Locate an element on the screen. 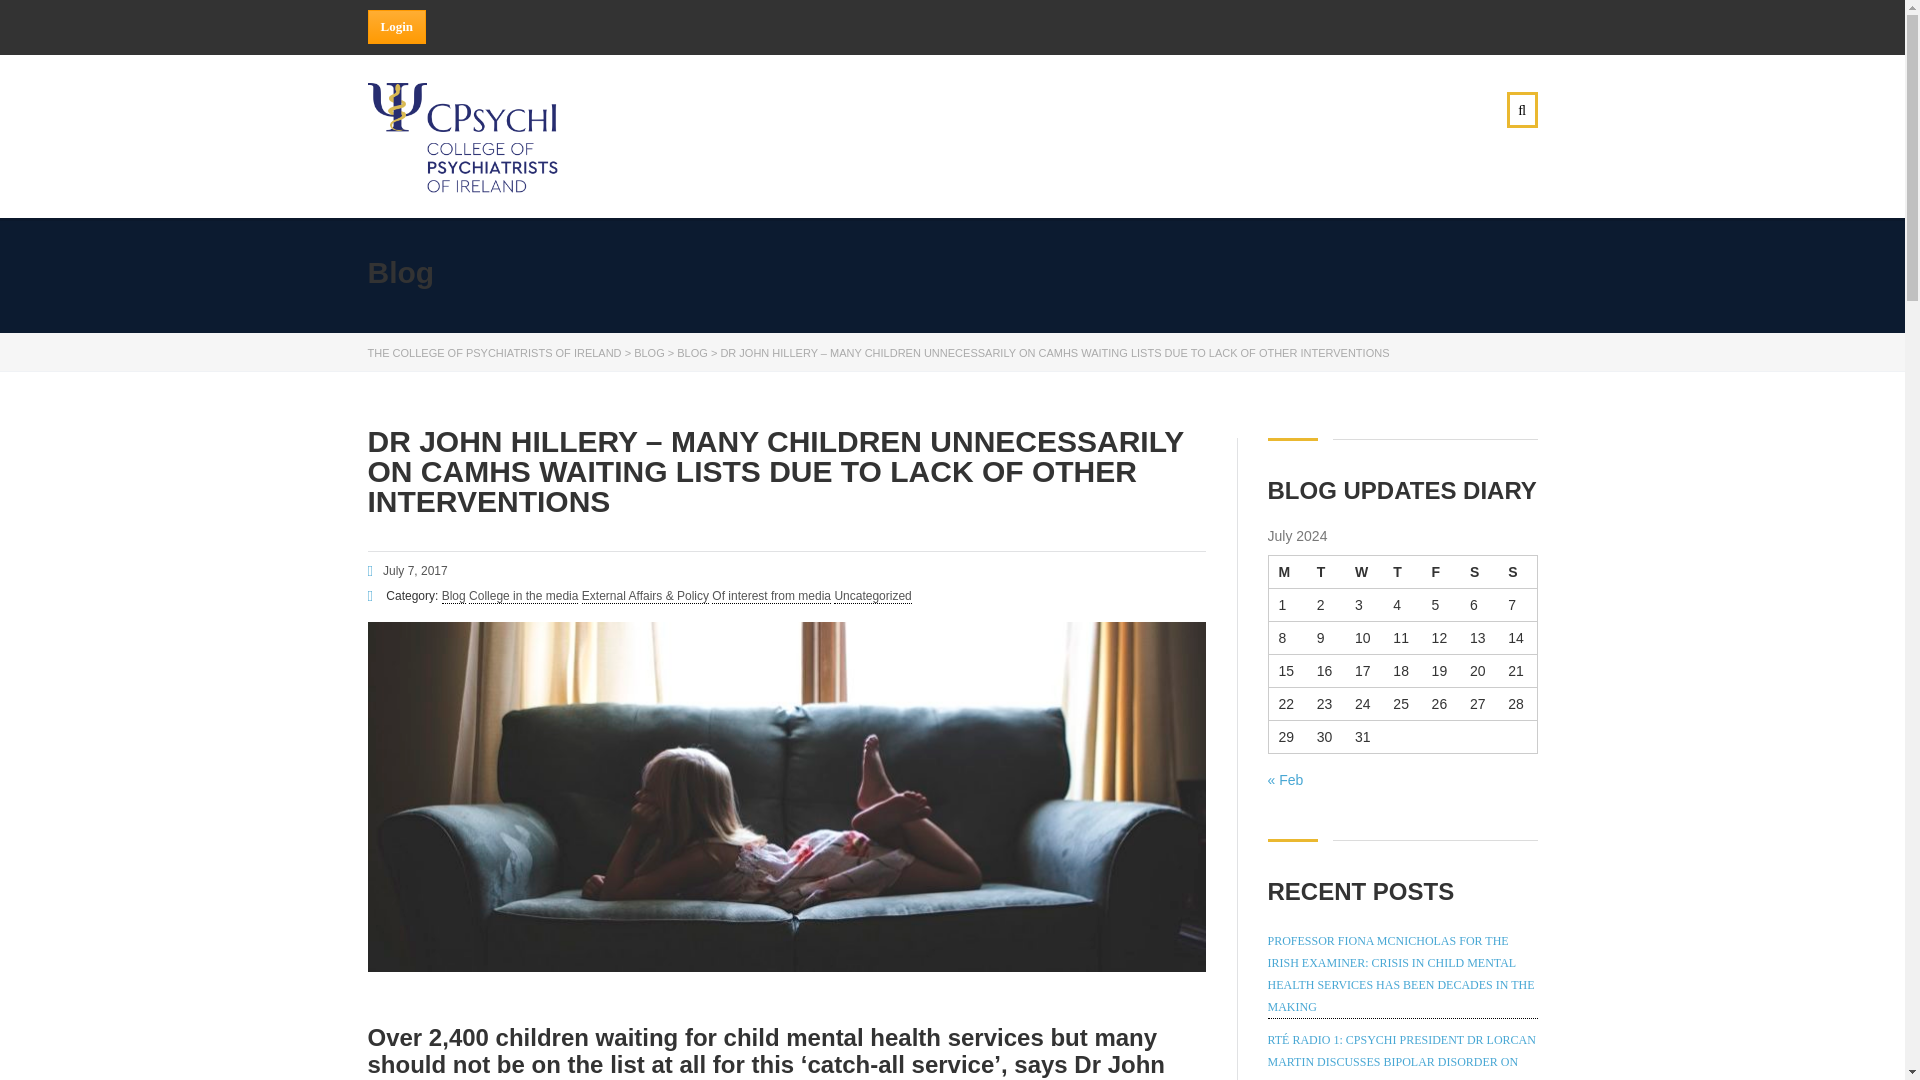  College in the media is located at coordinates (522, 596).